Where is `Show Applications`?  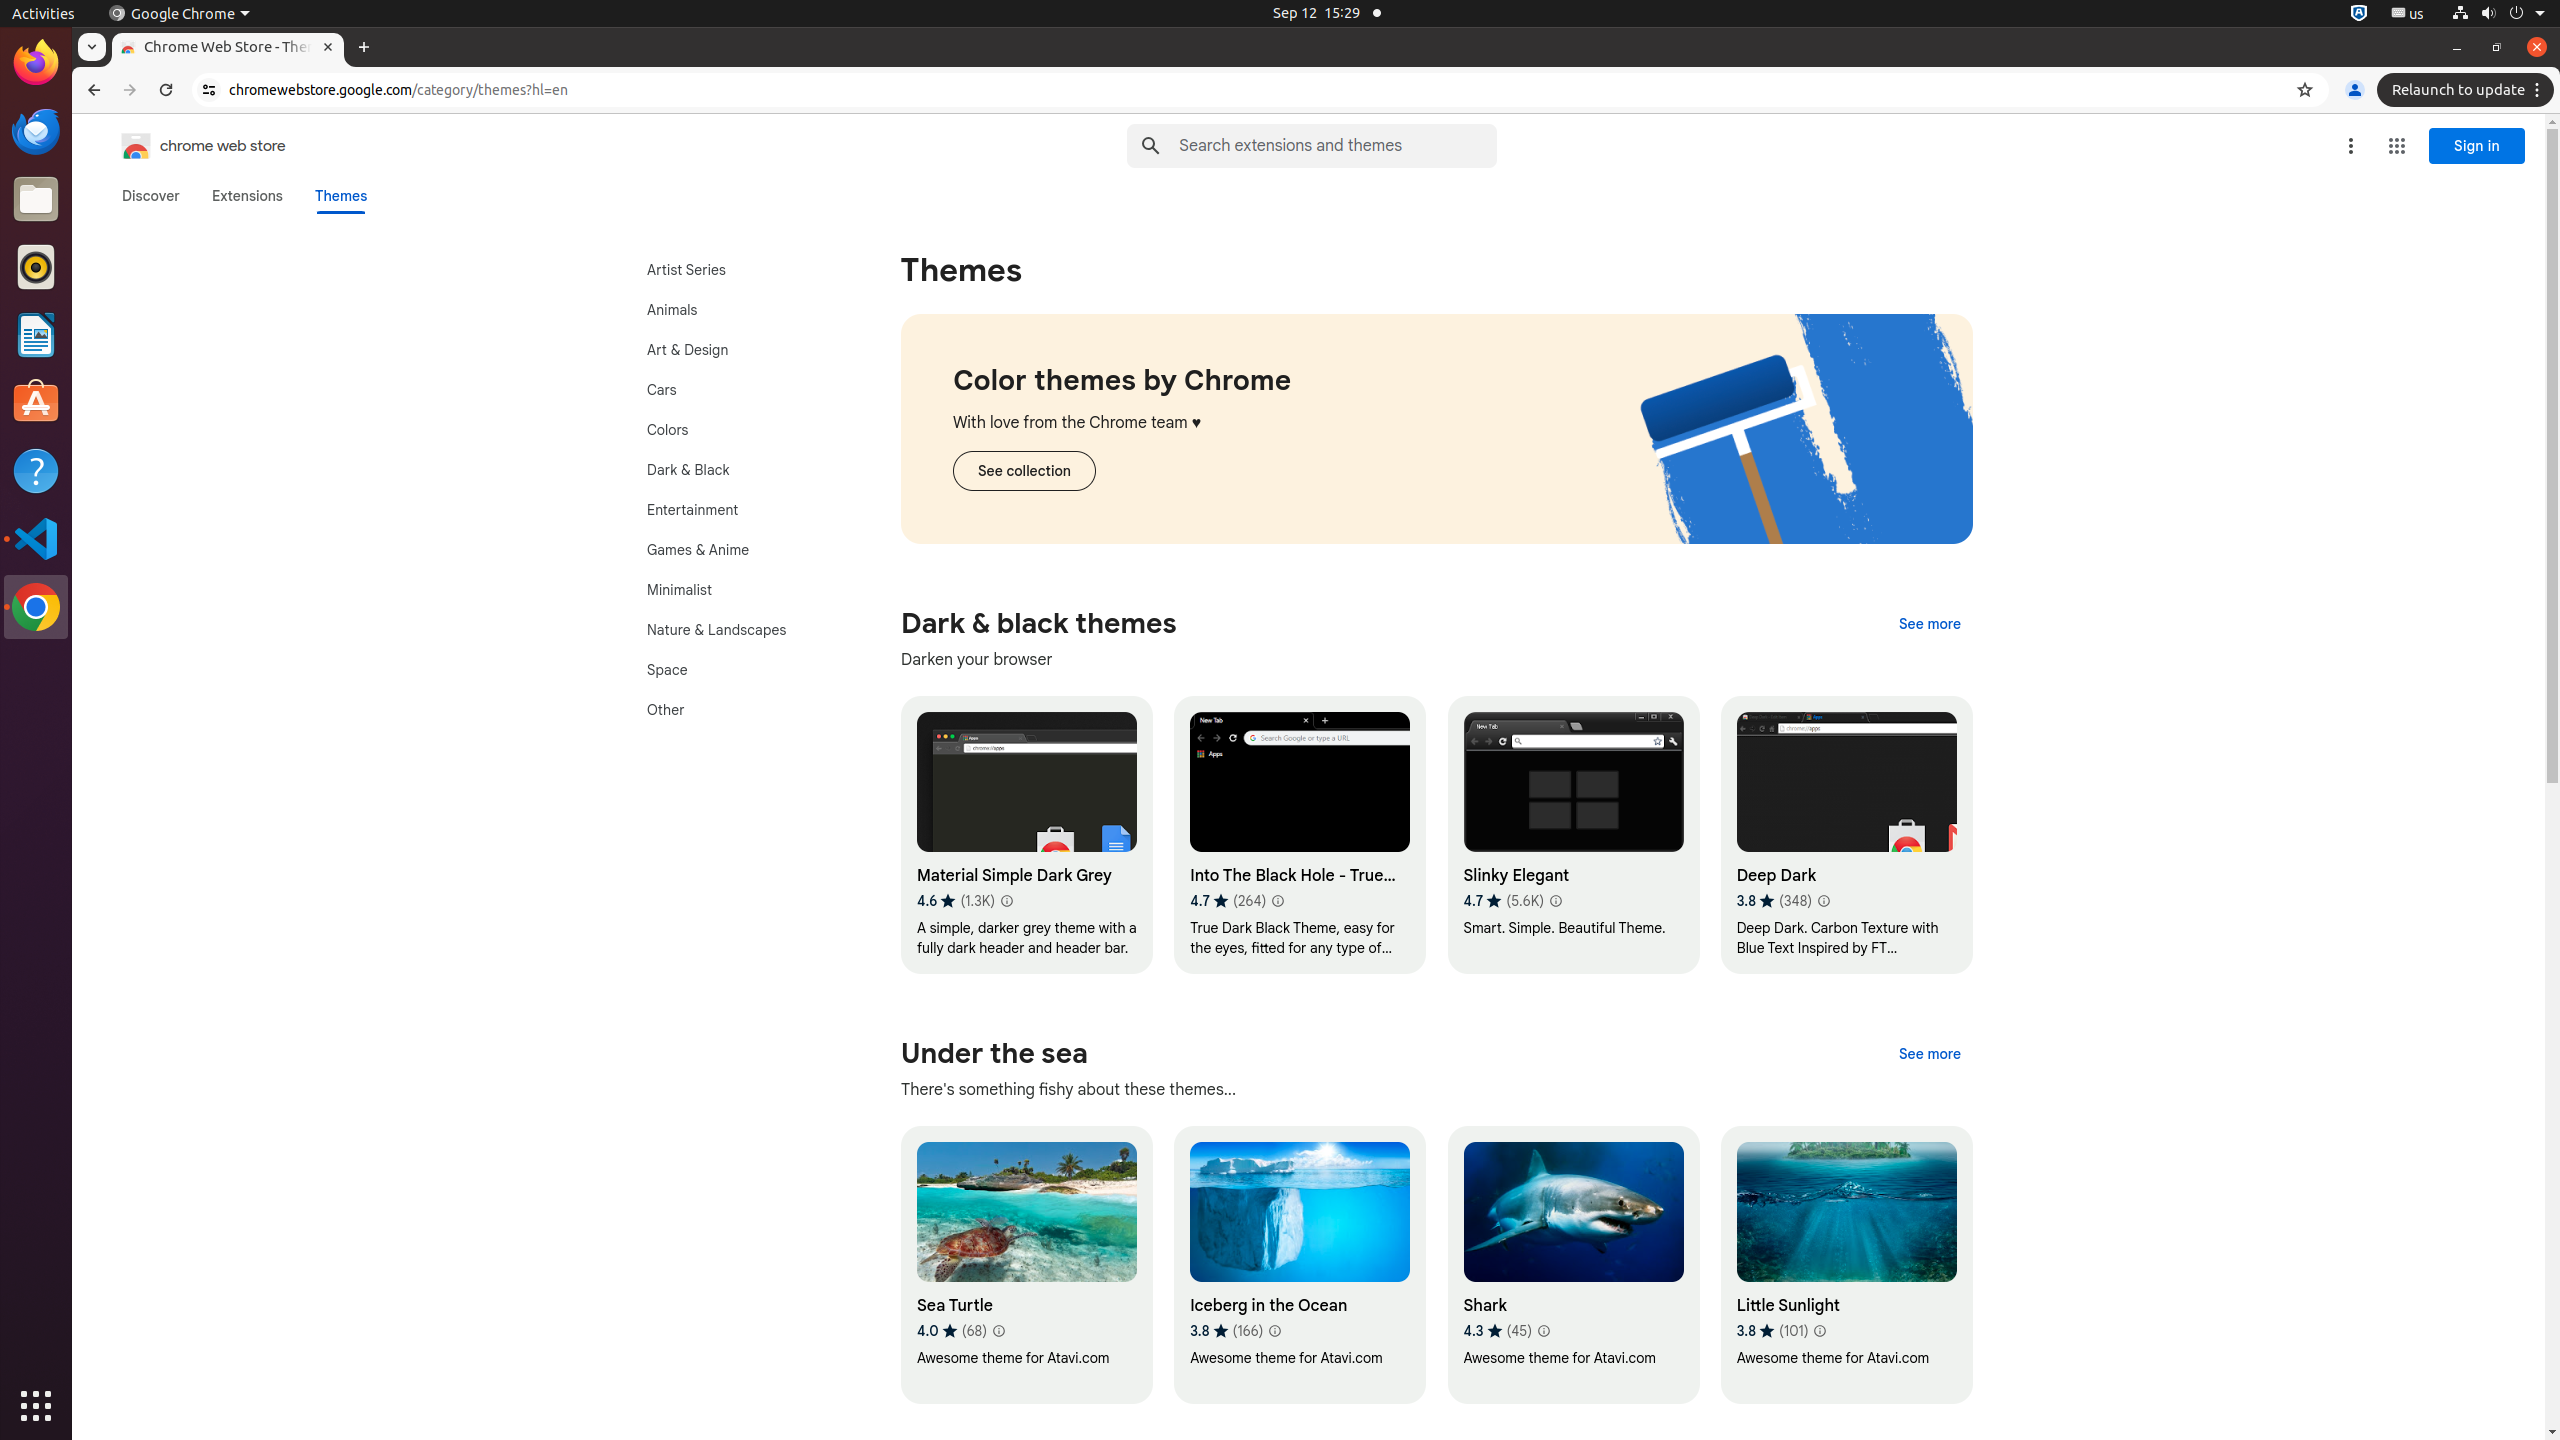
Show Applications is located at coordinates (36, 1406).